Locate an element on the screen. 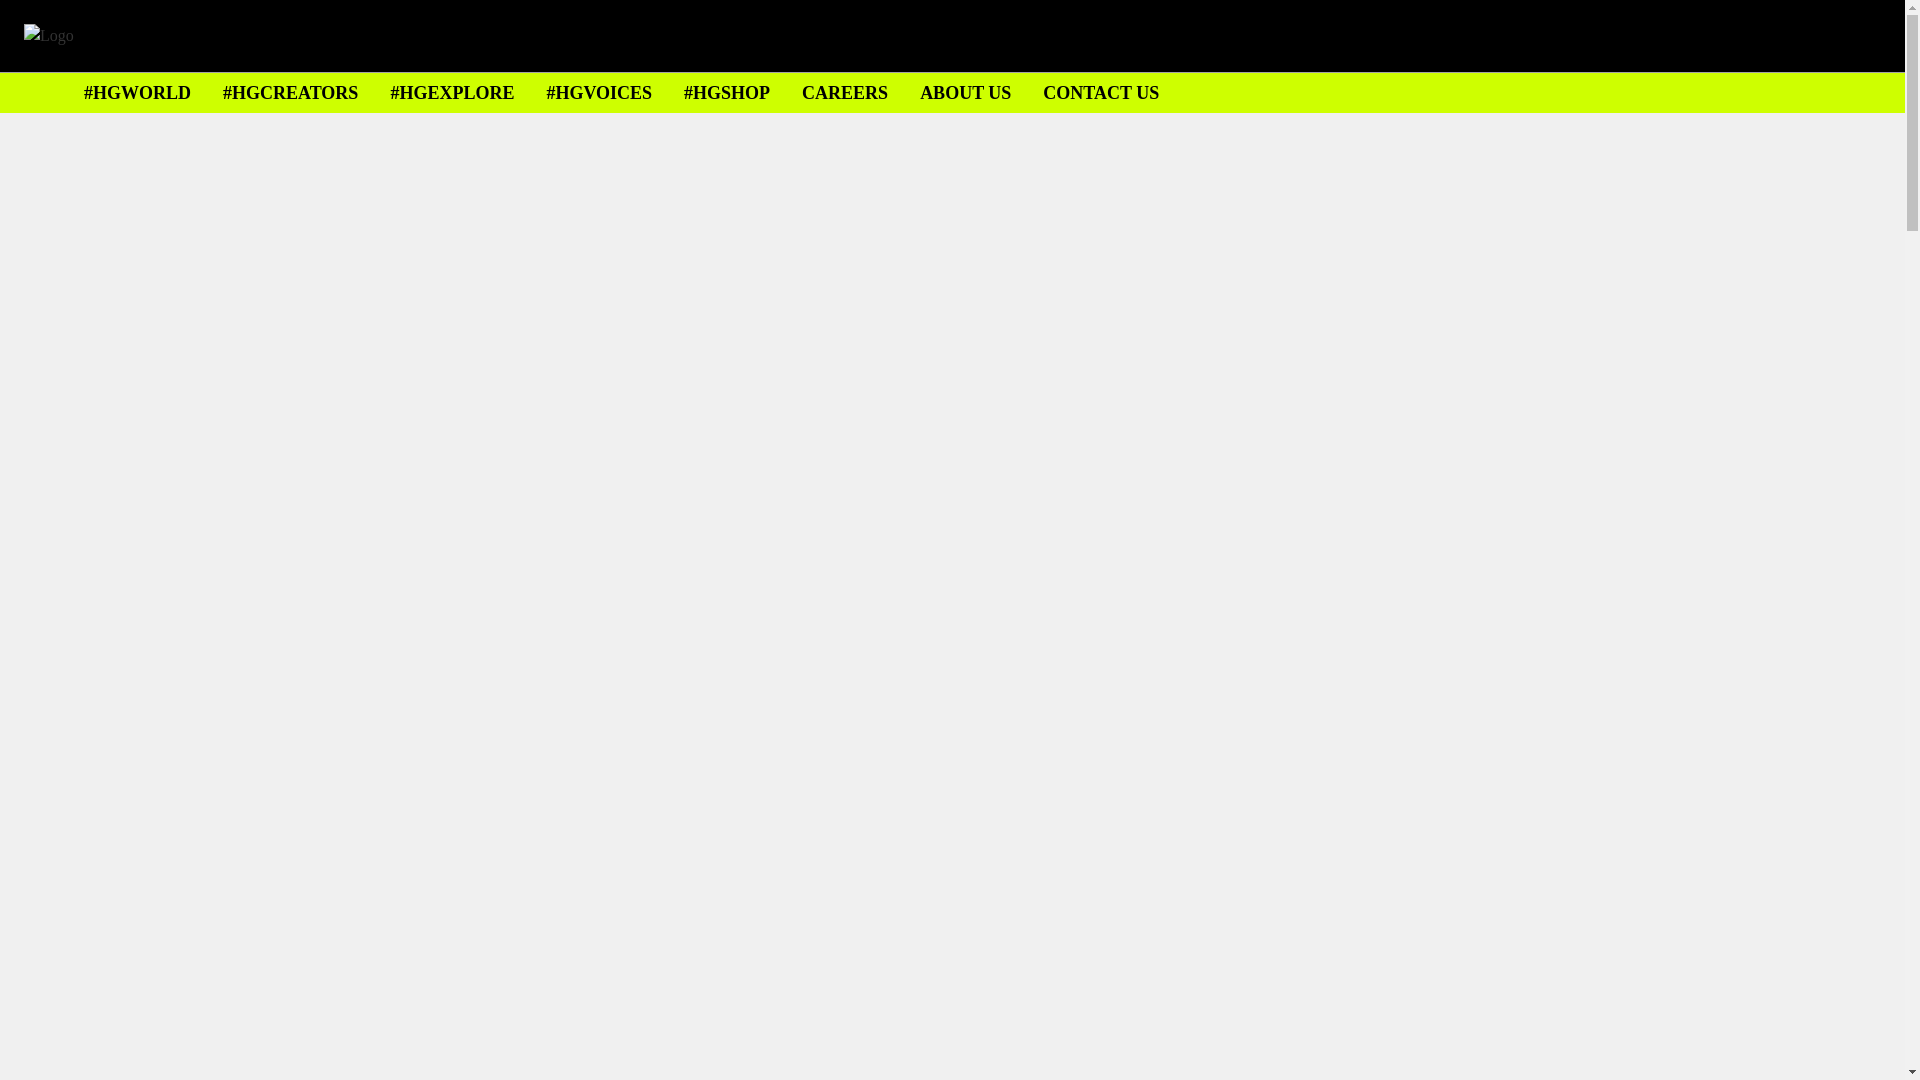 The width and height of the screenshot is (1920, 1080). CONTACT US is located at coordinates (1100, 92).